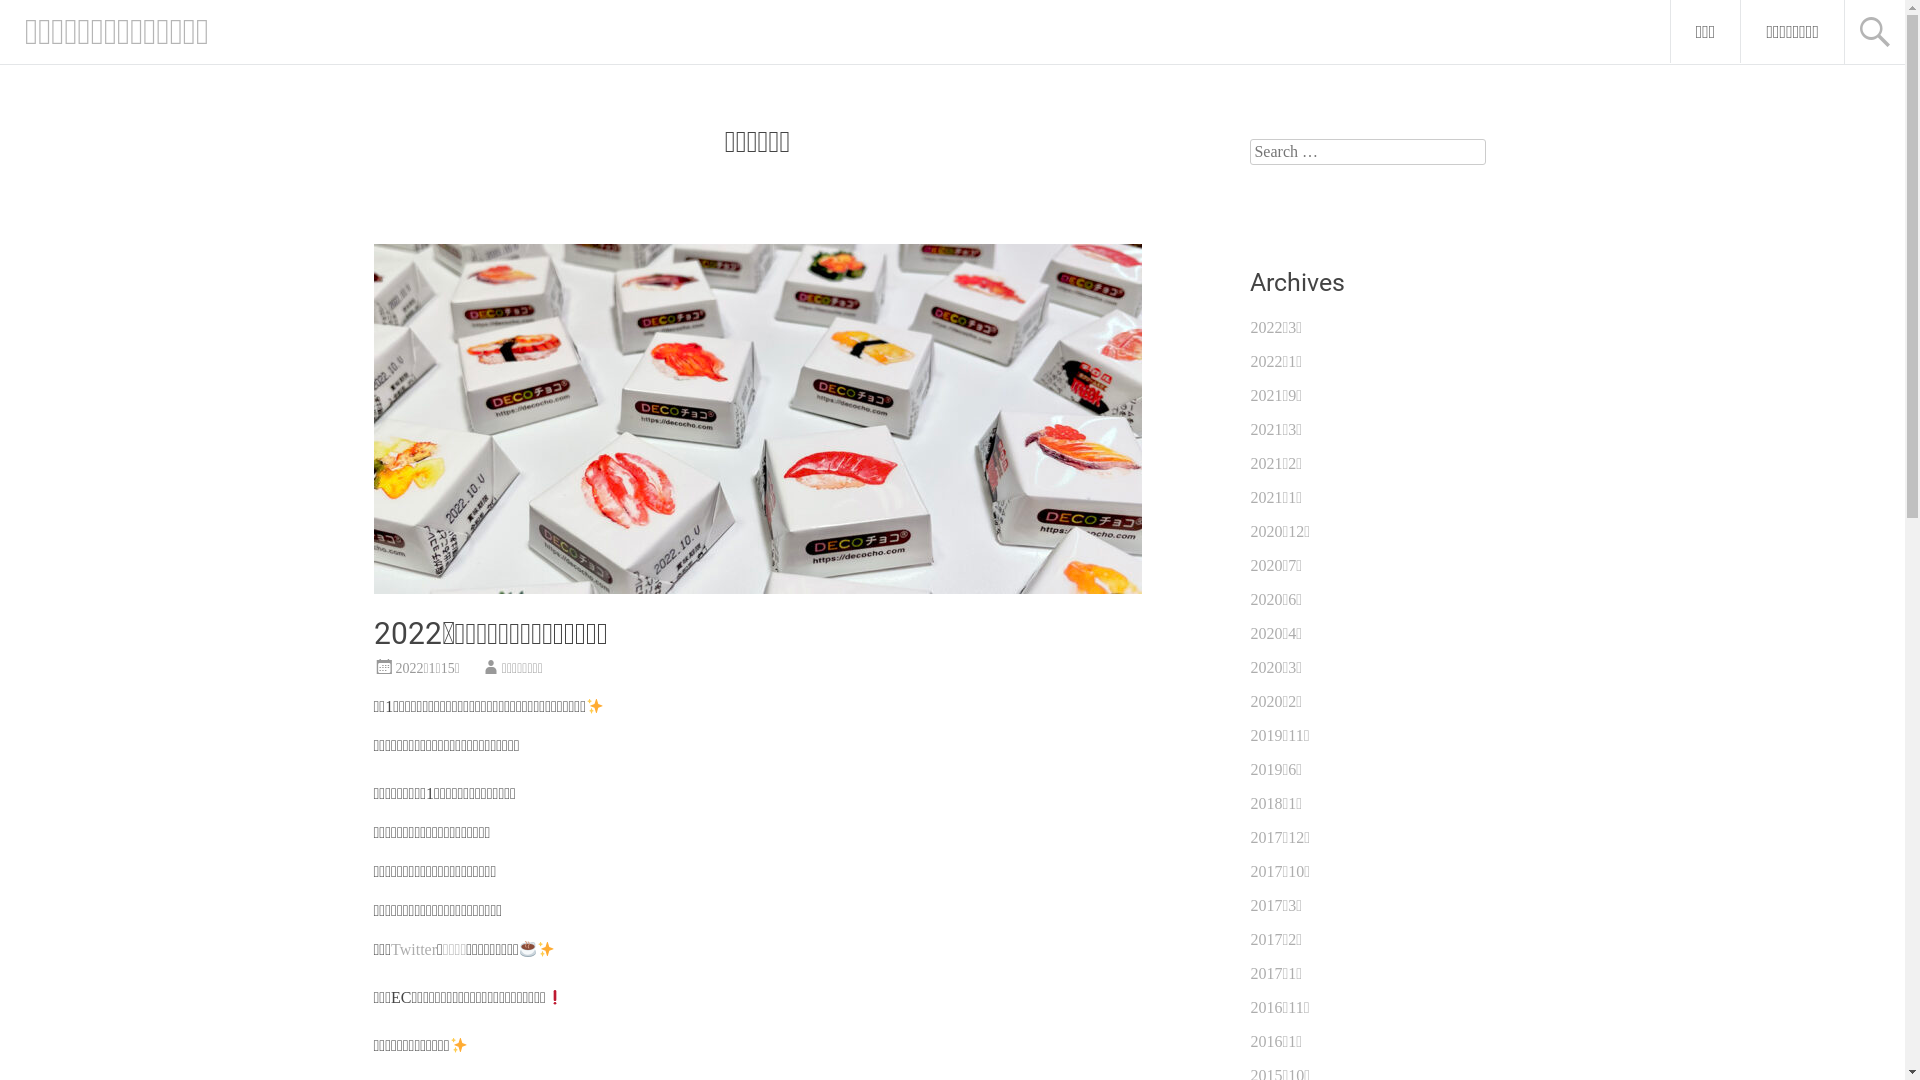  What do you see at coordinates (414, 950) in the screenshot?
I see `Twitter` at bounding box center [414, 950].